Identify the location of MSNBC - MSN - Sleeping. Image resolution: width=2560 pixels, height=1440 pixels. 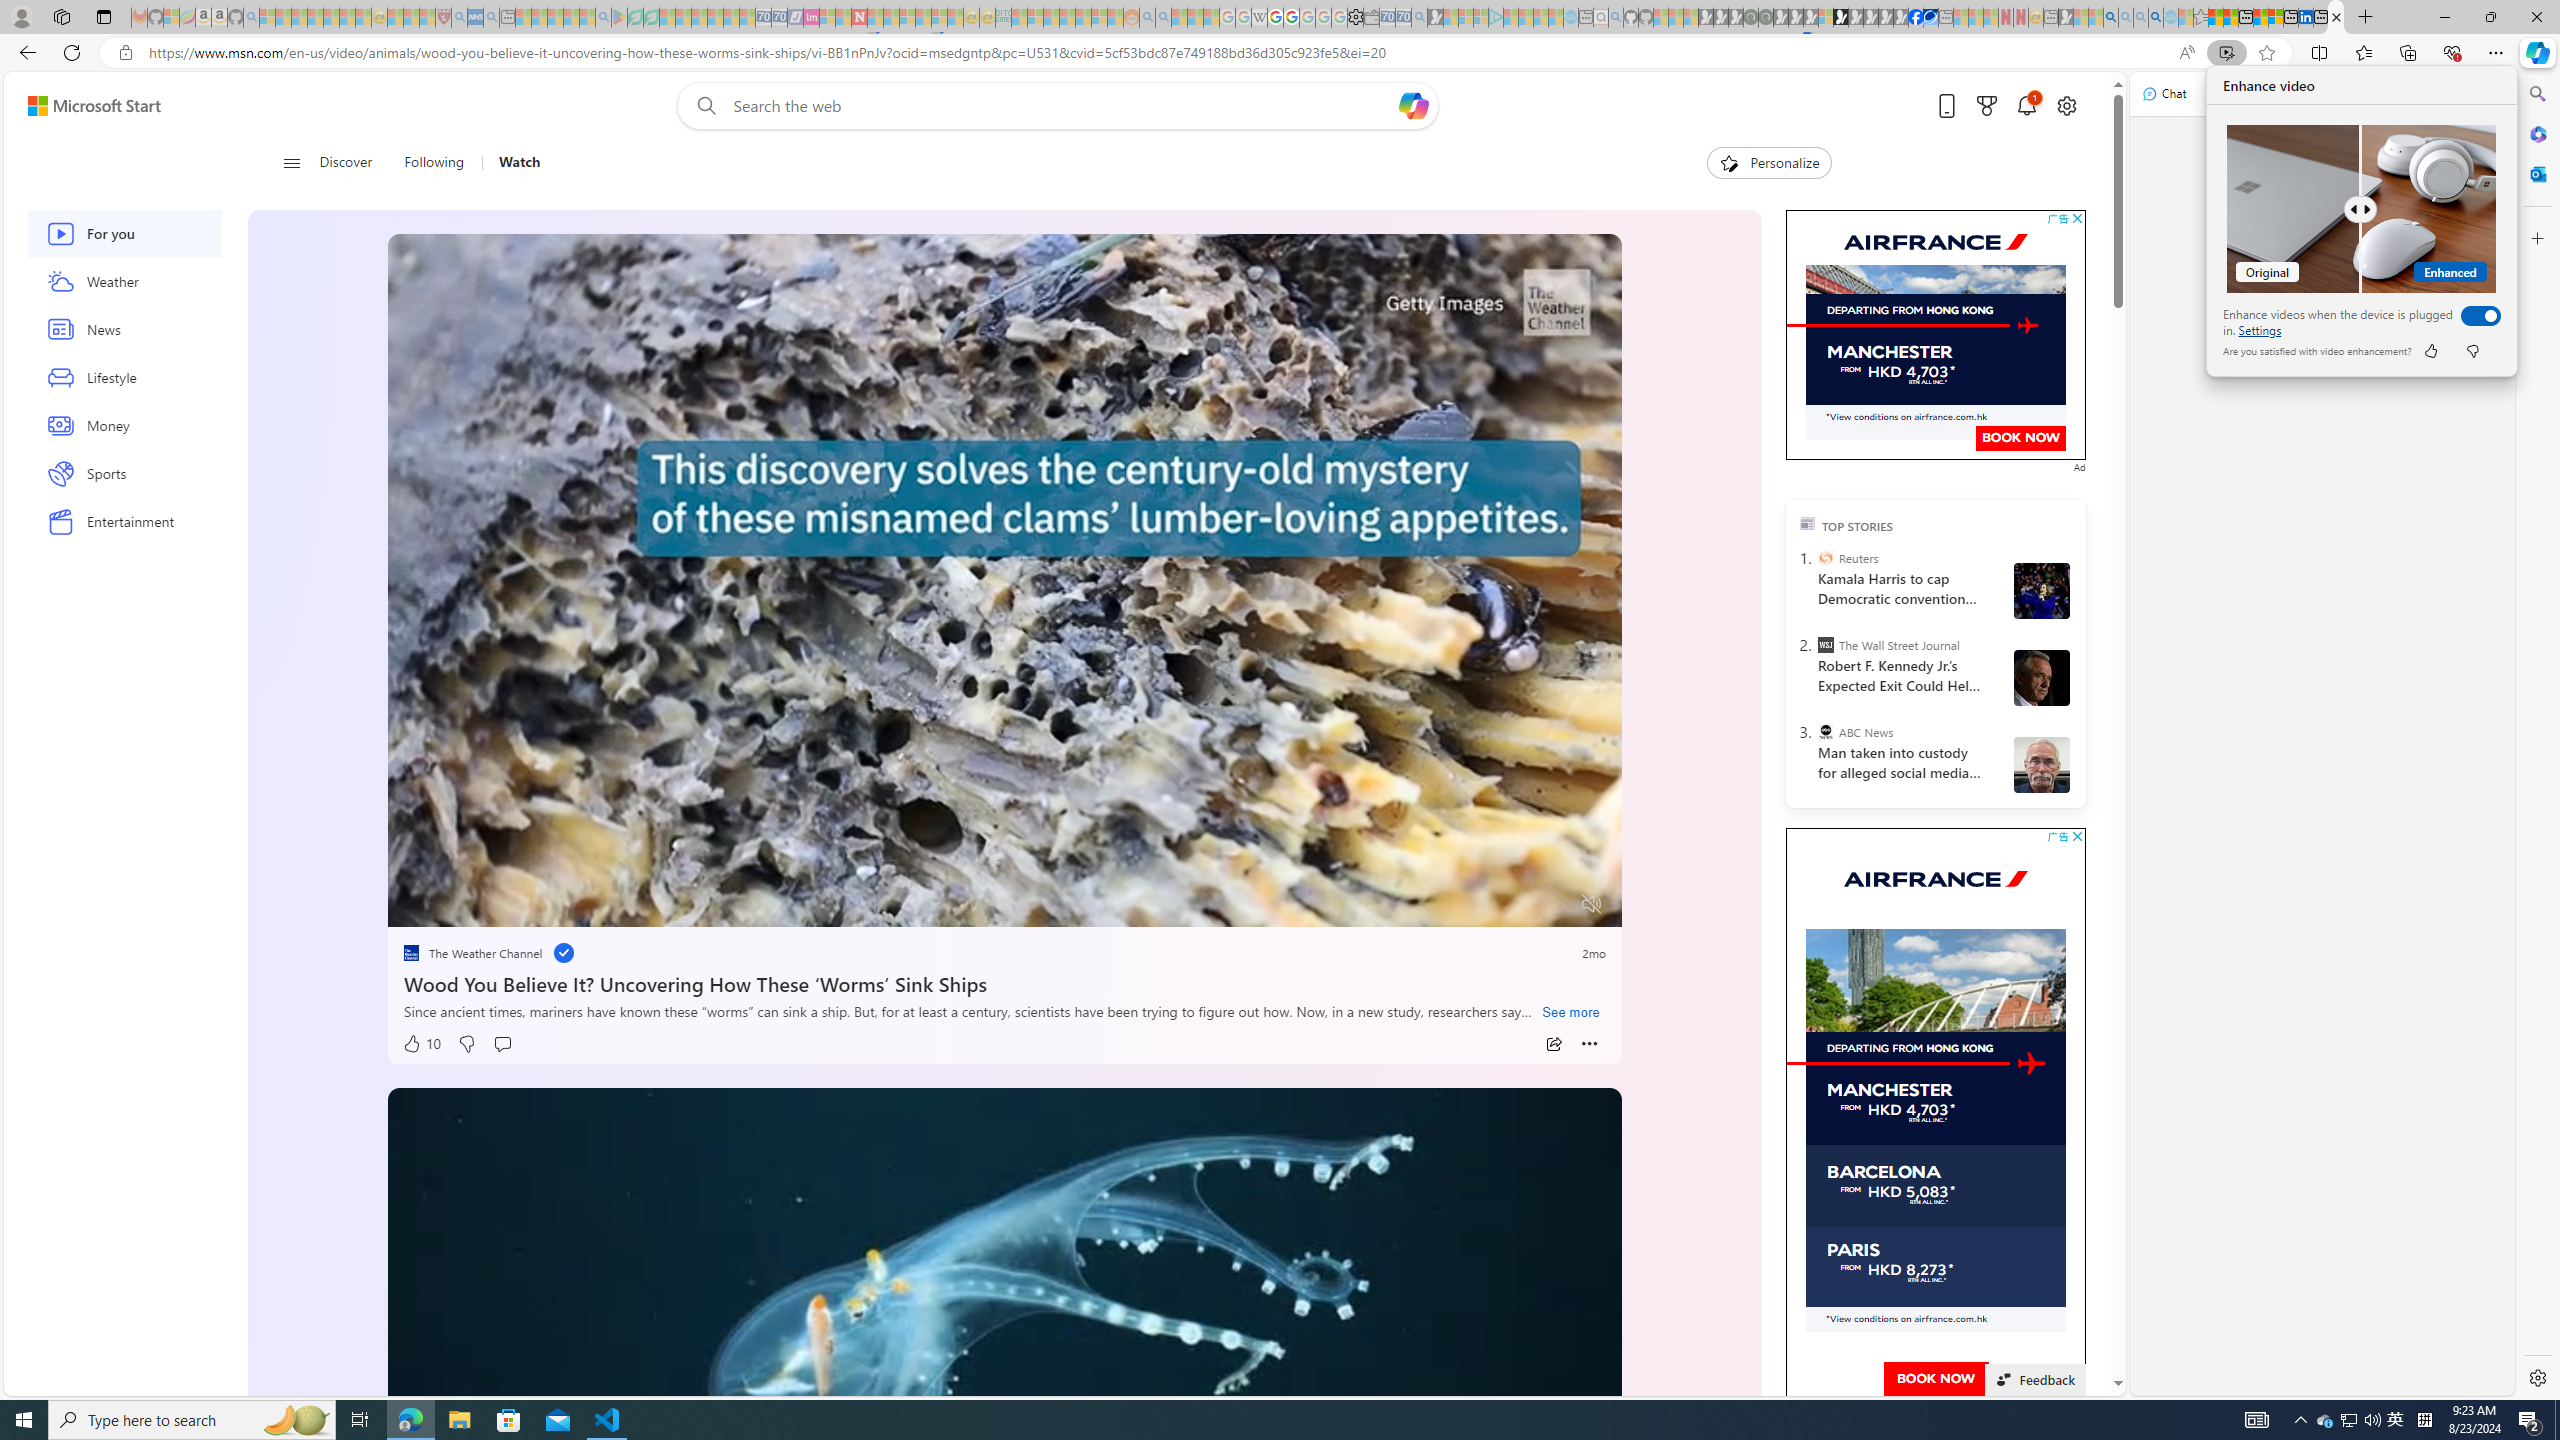
(1020, 17).